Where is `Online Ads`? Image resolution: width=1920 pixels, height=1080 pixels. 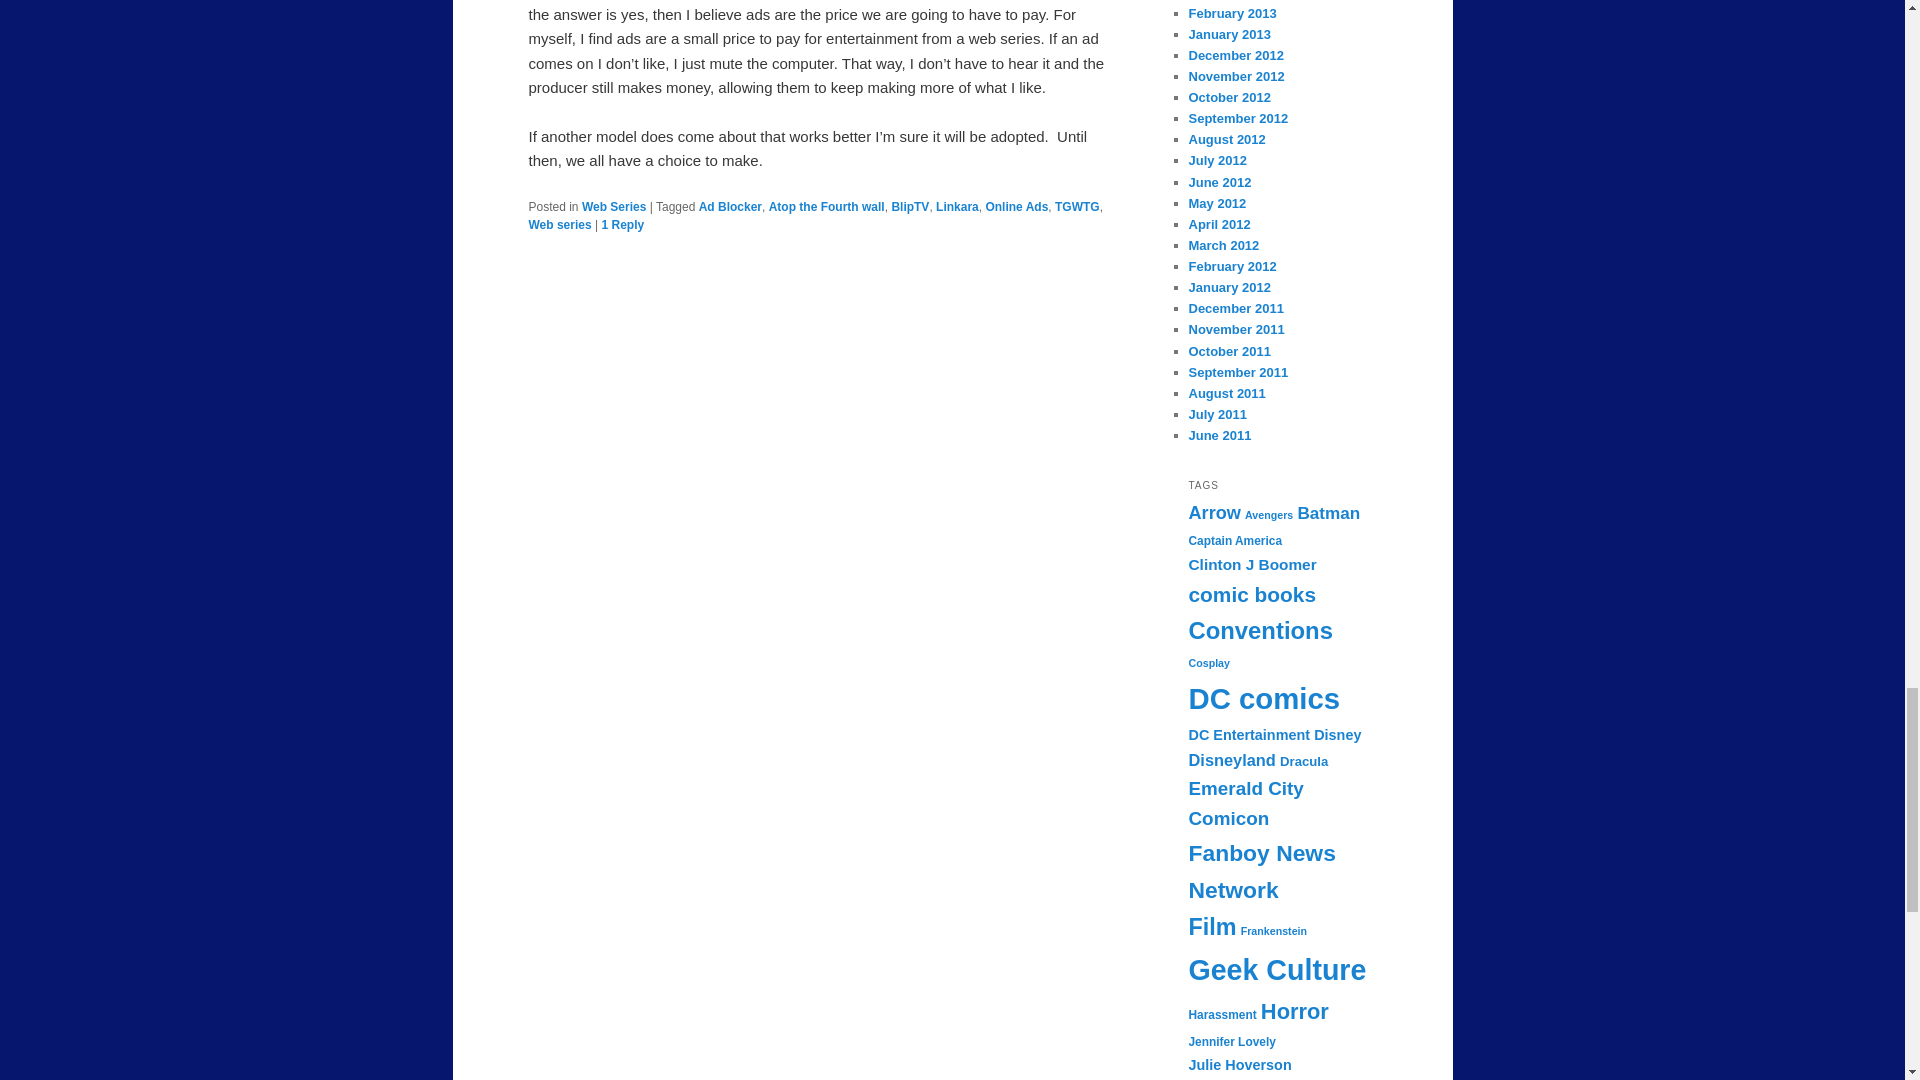
Online Ads is located at coordinates (1016, 206).